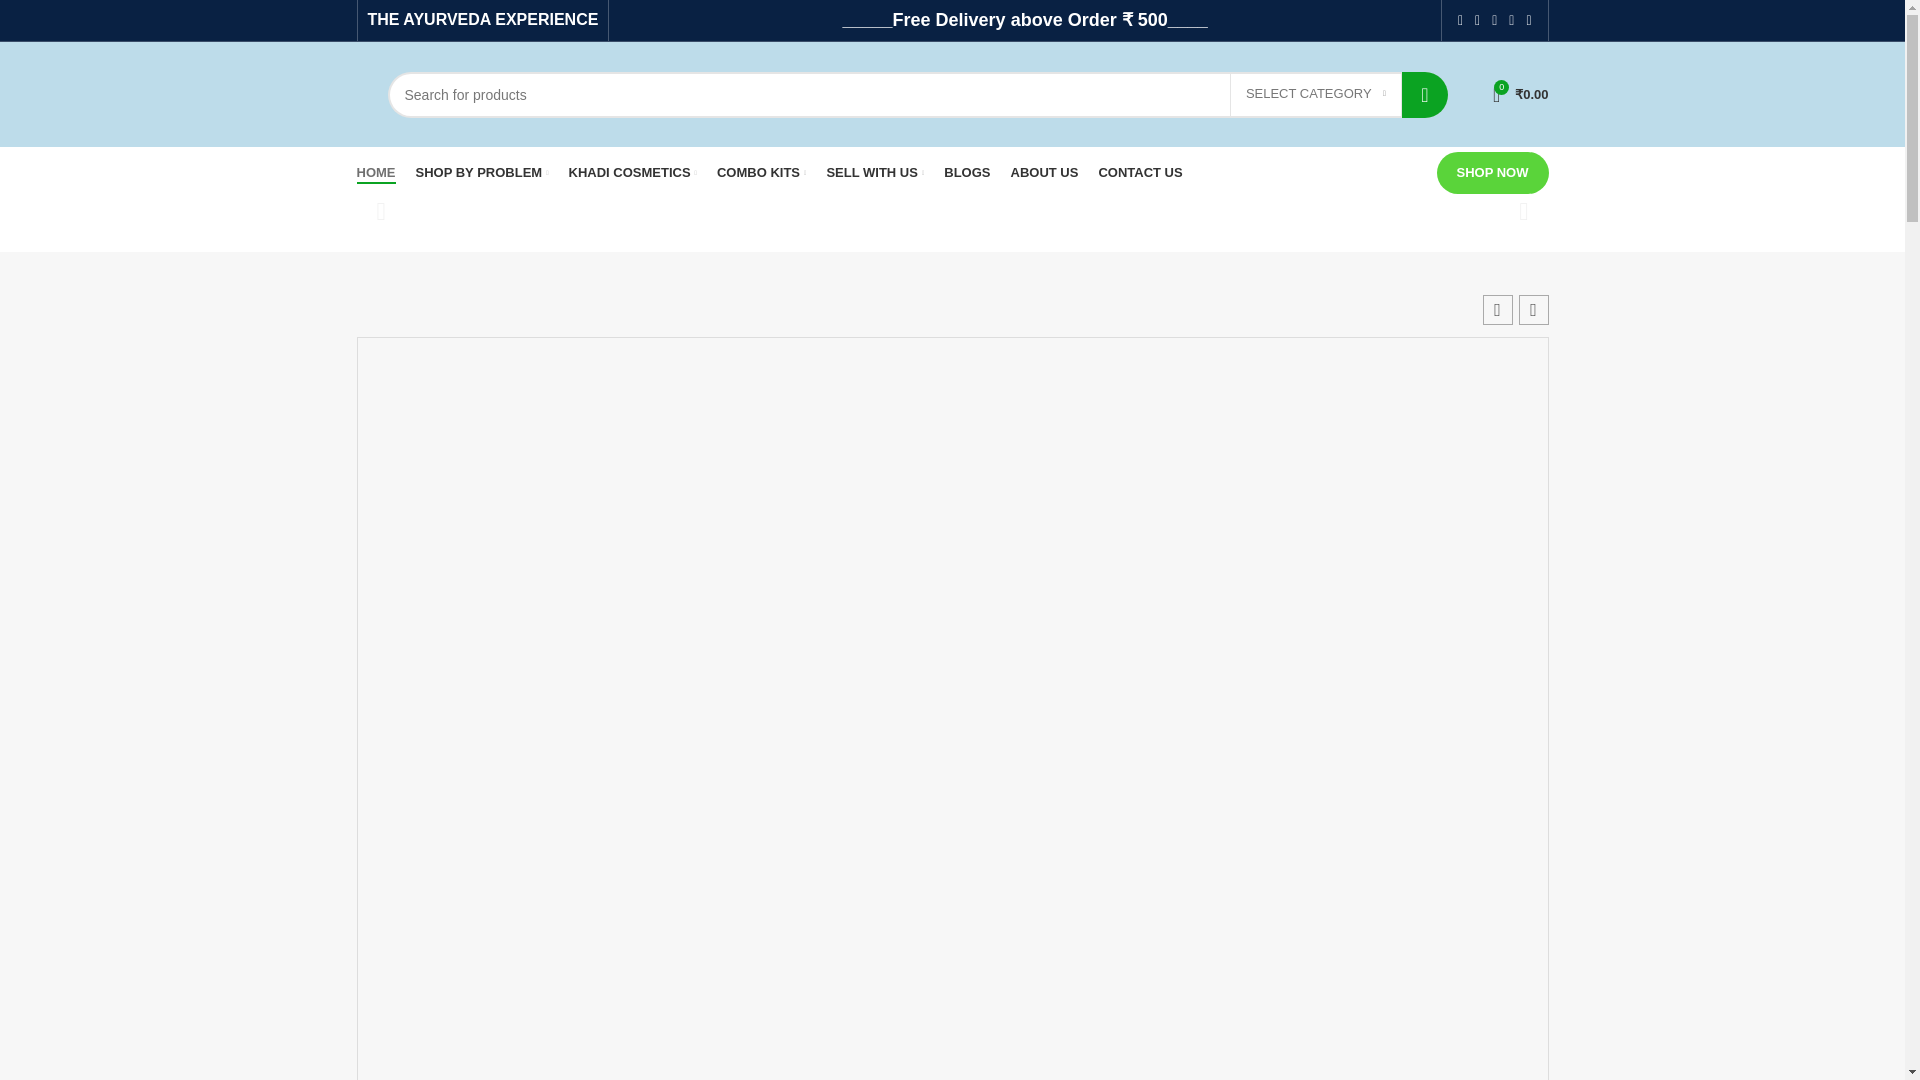 This screenshot has width=1920, height=1080. Describe the element at coordinates (482, 173) in the screenshot. I see `SHOP BY PROBLEM` at that location.